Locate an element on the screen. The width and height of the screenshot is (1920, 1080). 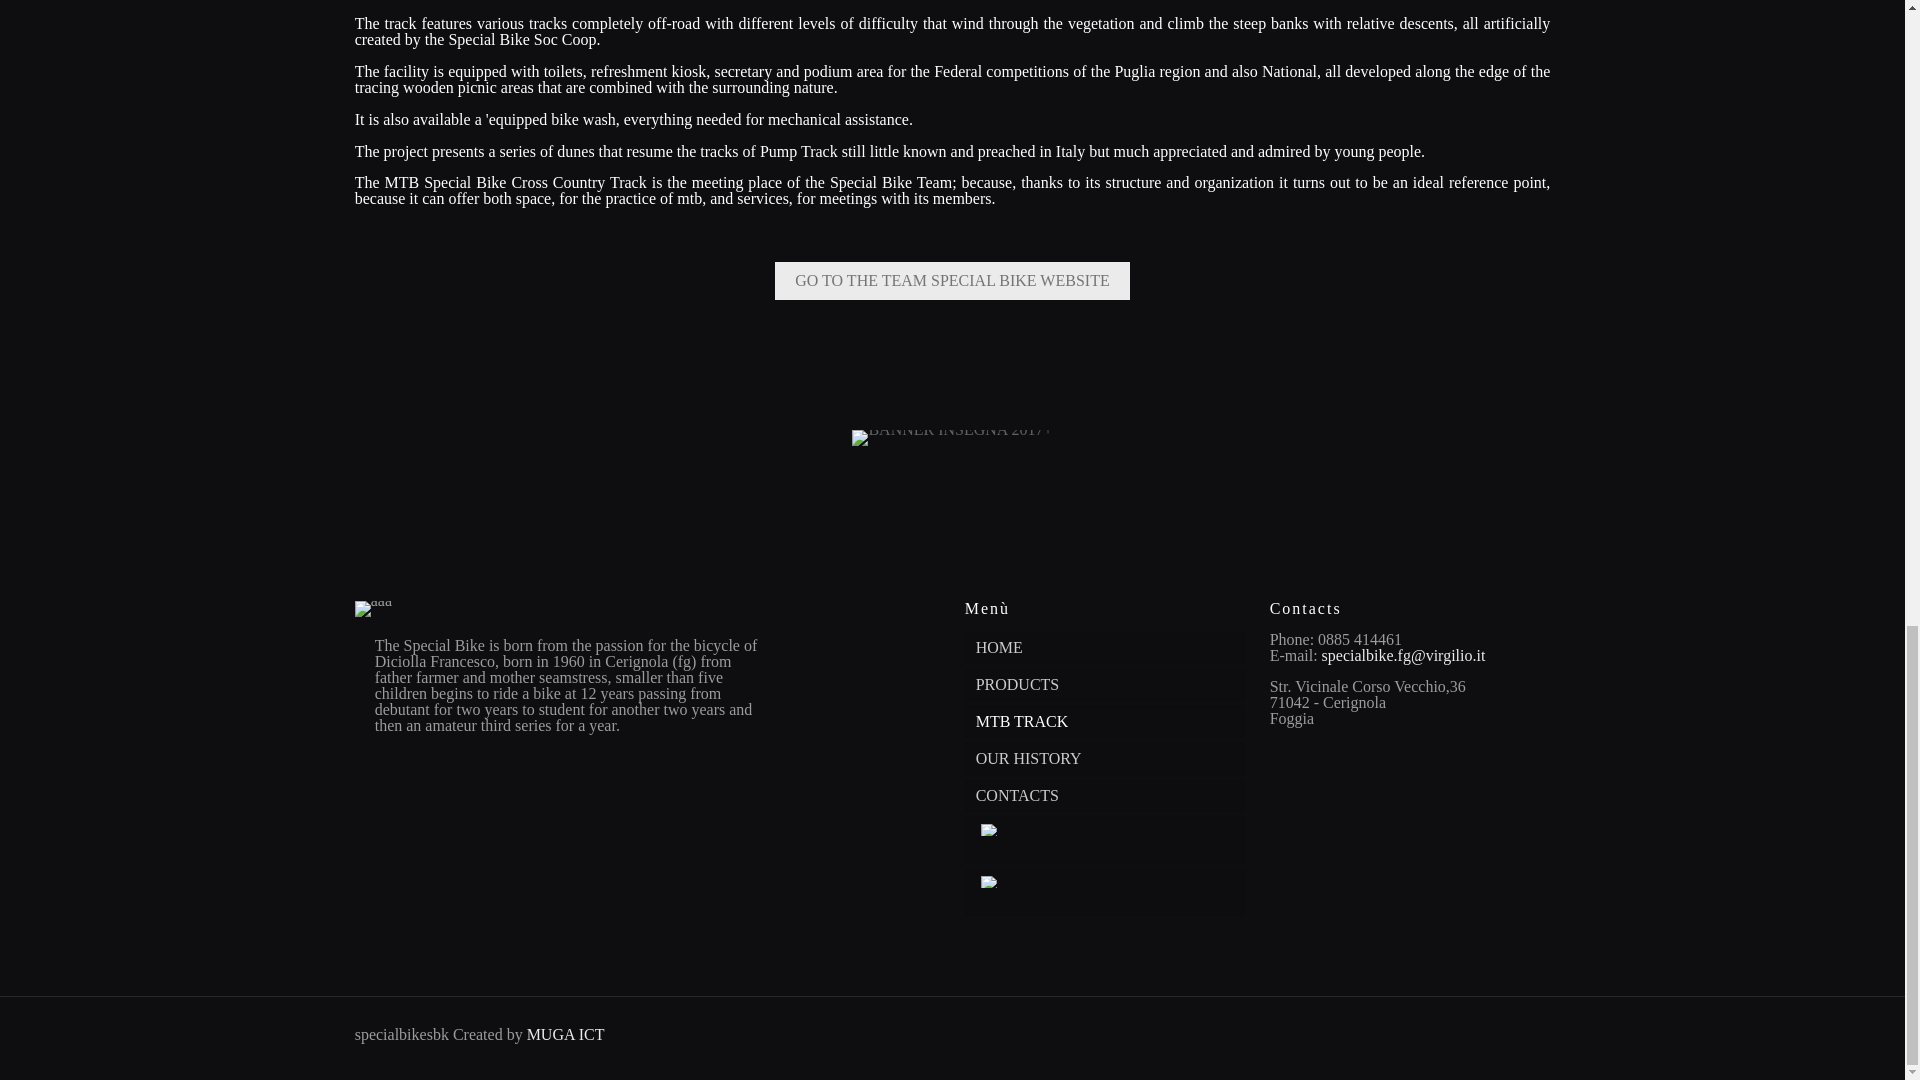
HOME is located at coordinates (1106, 648).